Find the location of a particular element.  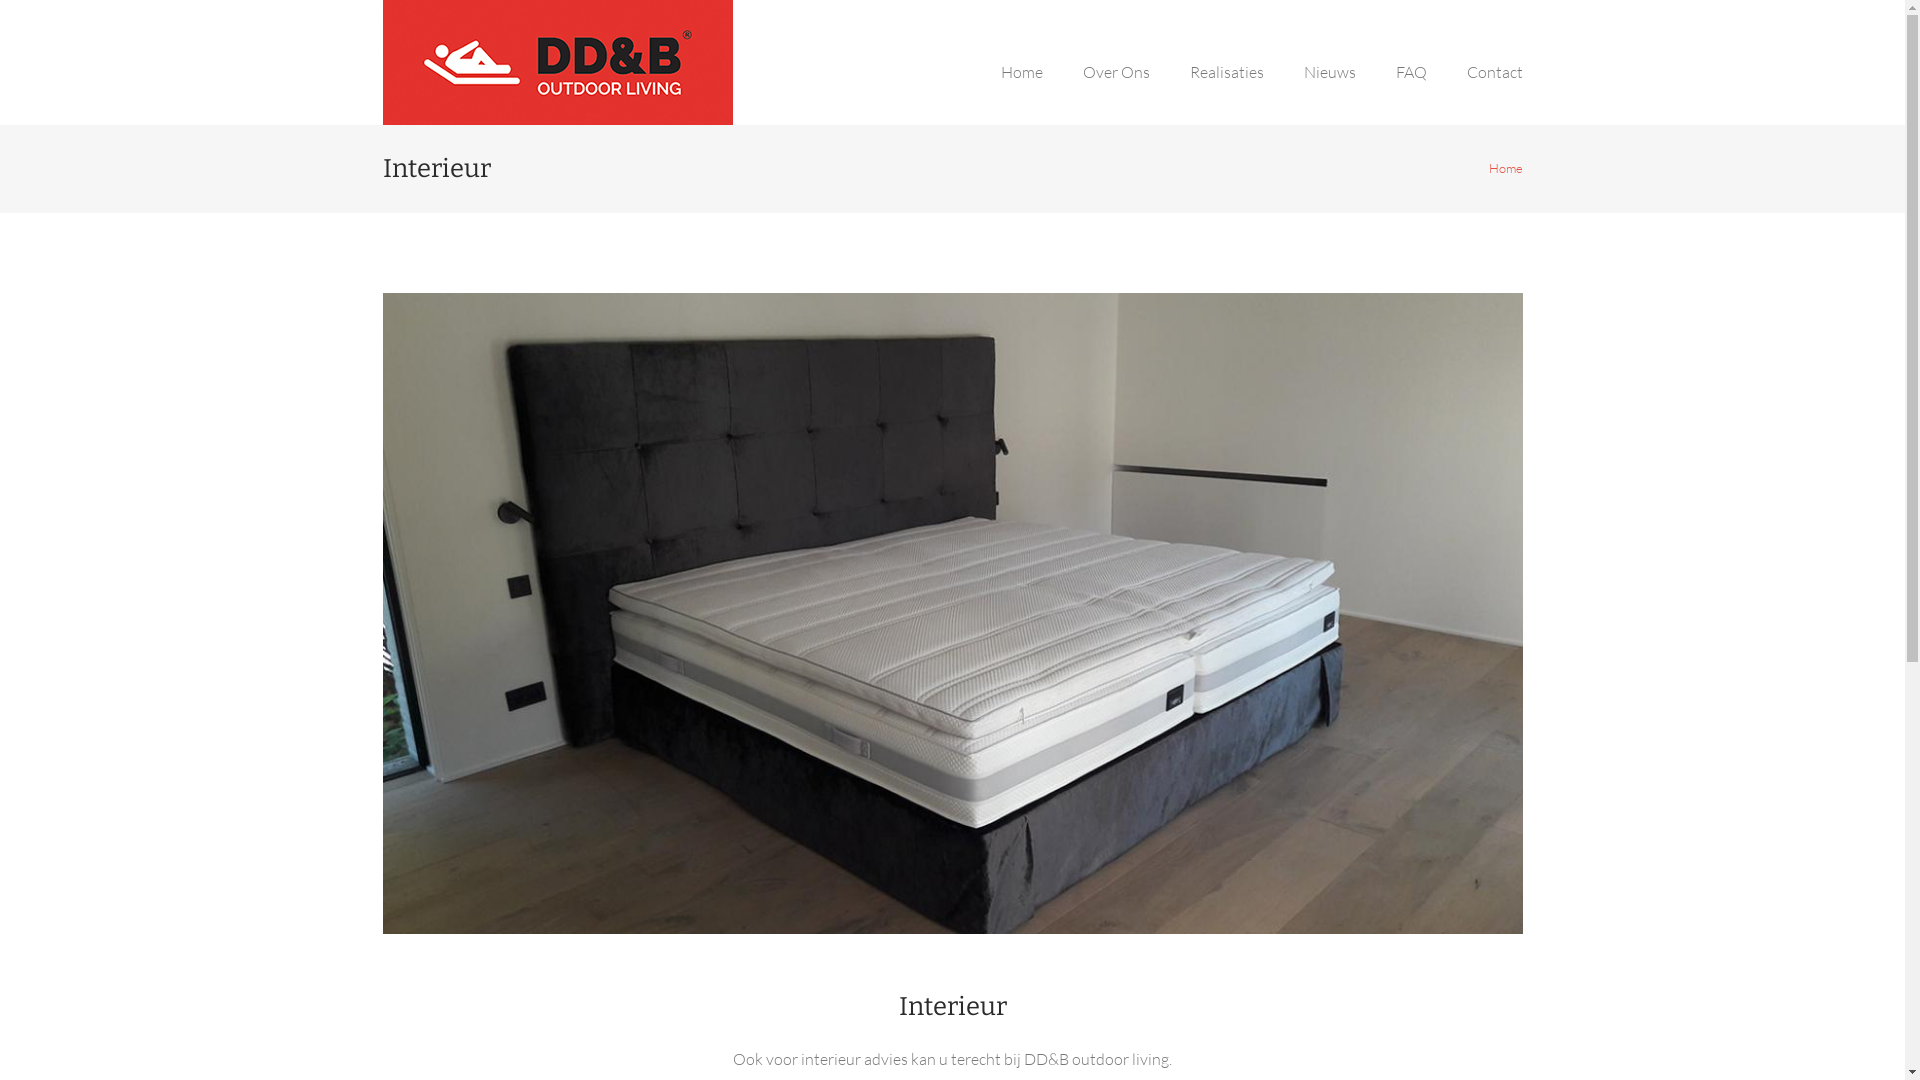

Nieuws is located at coordinates (1330, 94).